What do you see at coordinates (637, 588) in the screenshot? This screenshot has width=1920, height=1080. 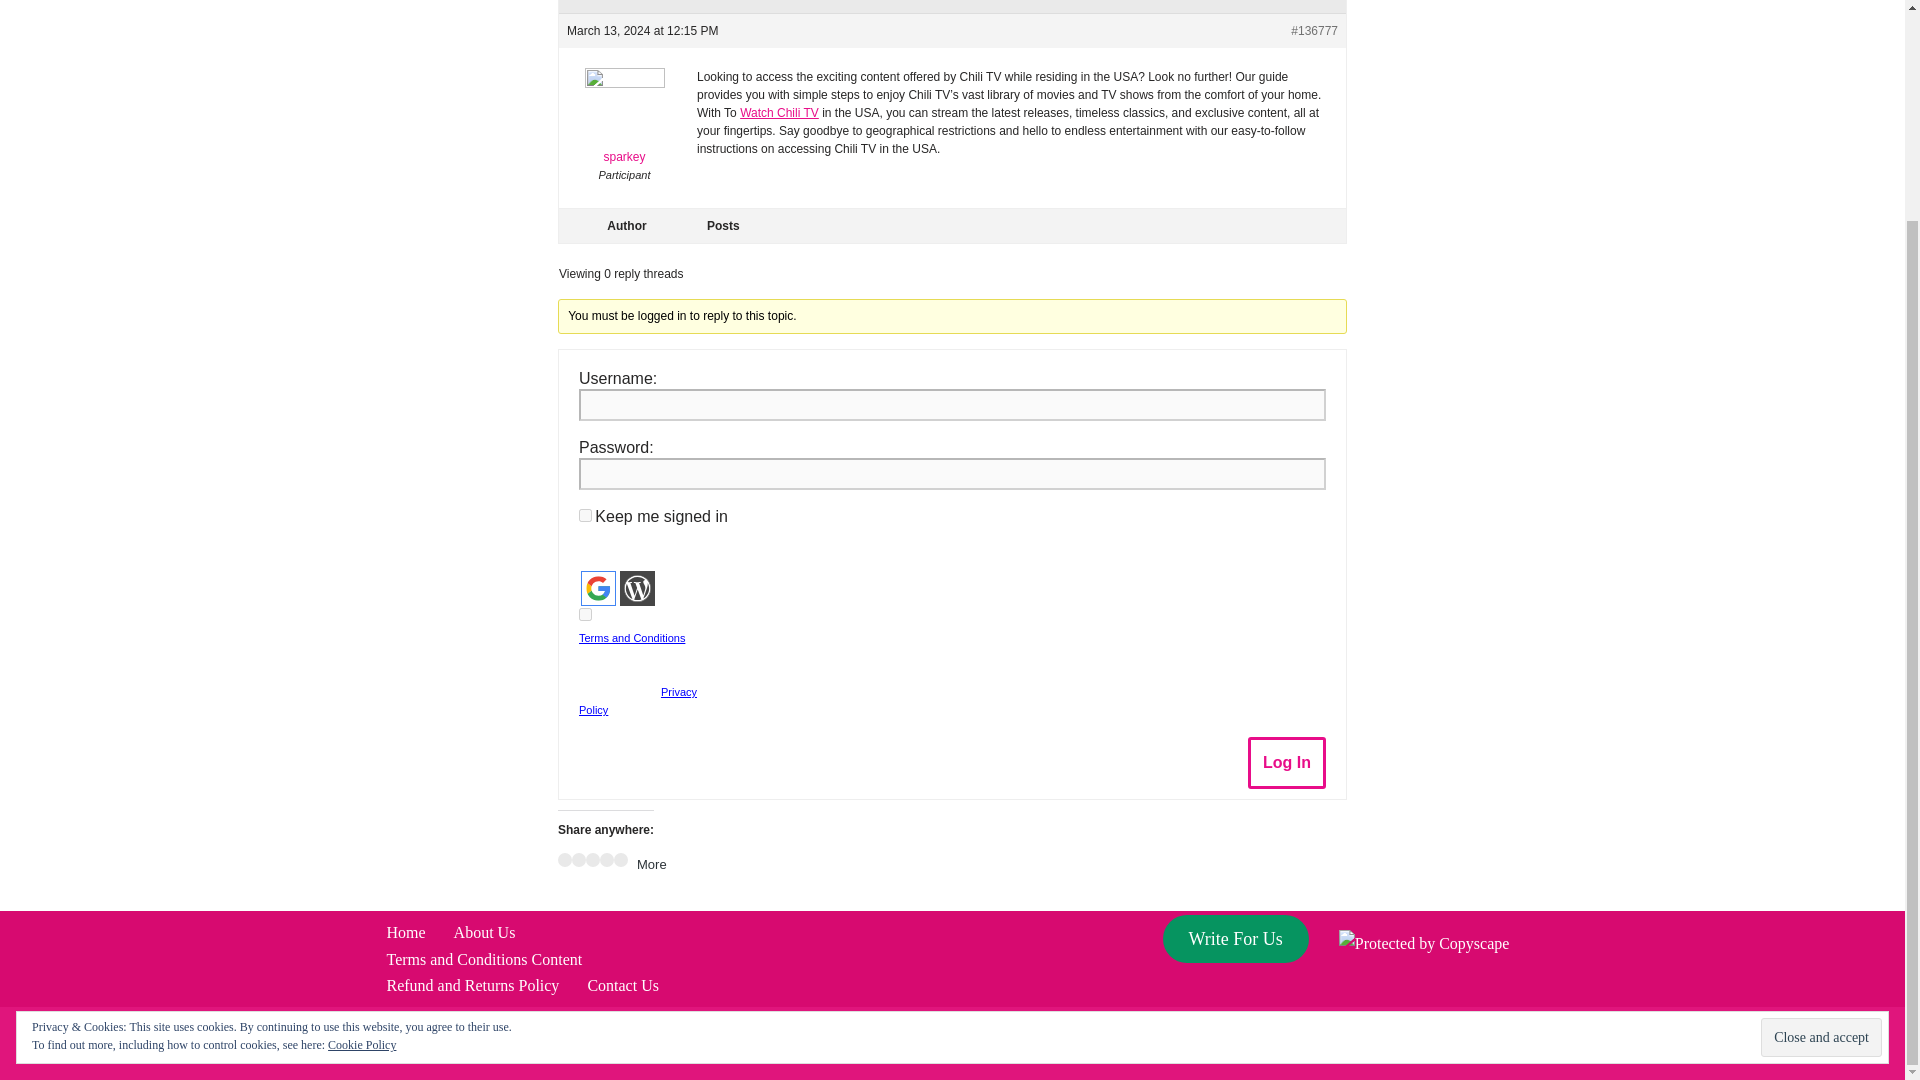 I see `Login with Wordpress` at bounding box center [637, 588].